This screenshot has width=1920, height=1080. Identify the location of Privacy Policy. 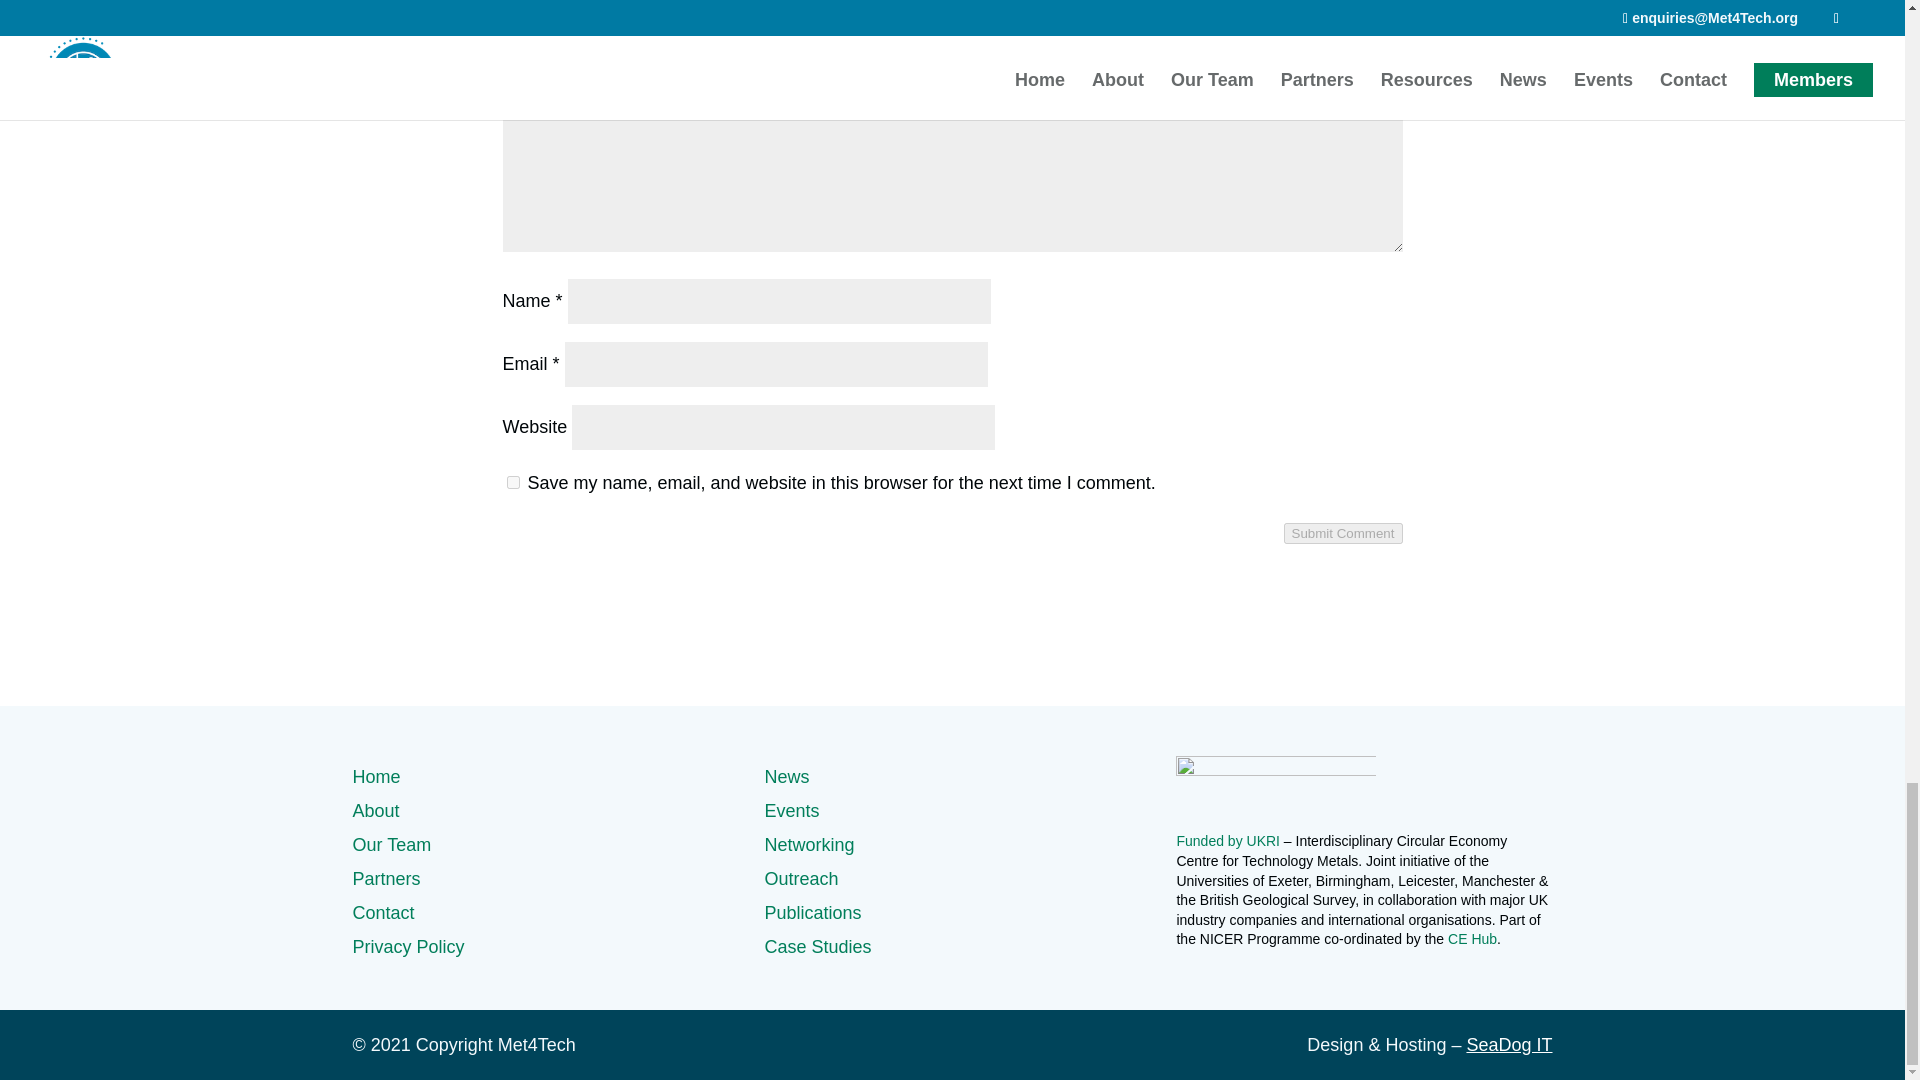
(408, 946).